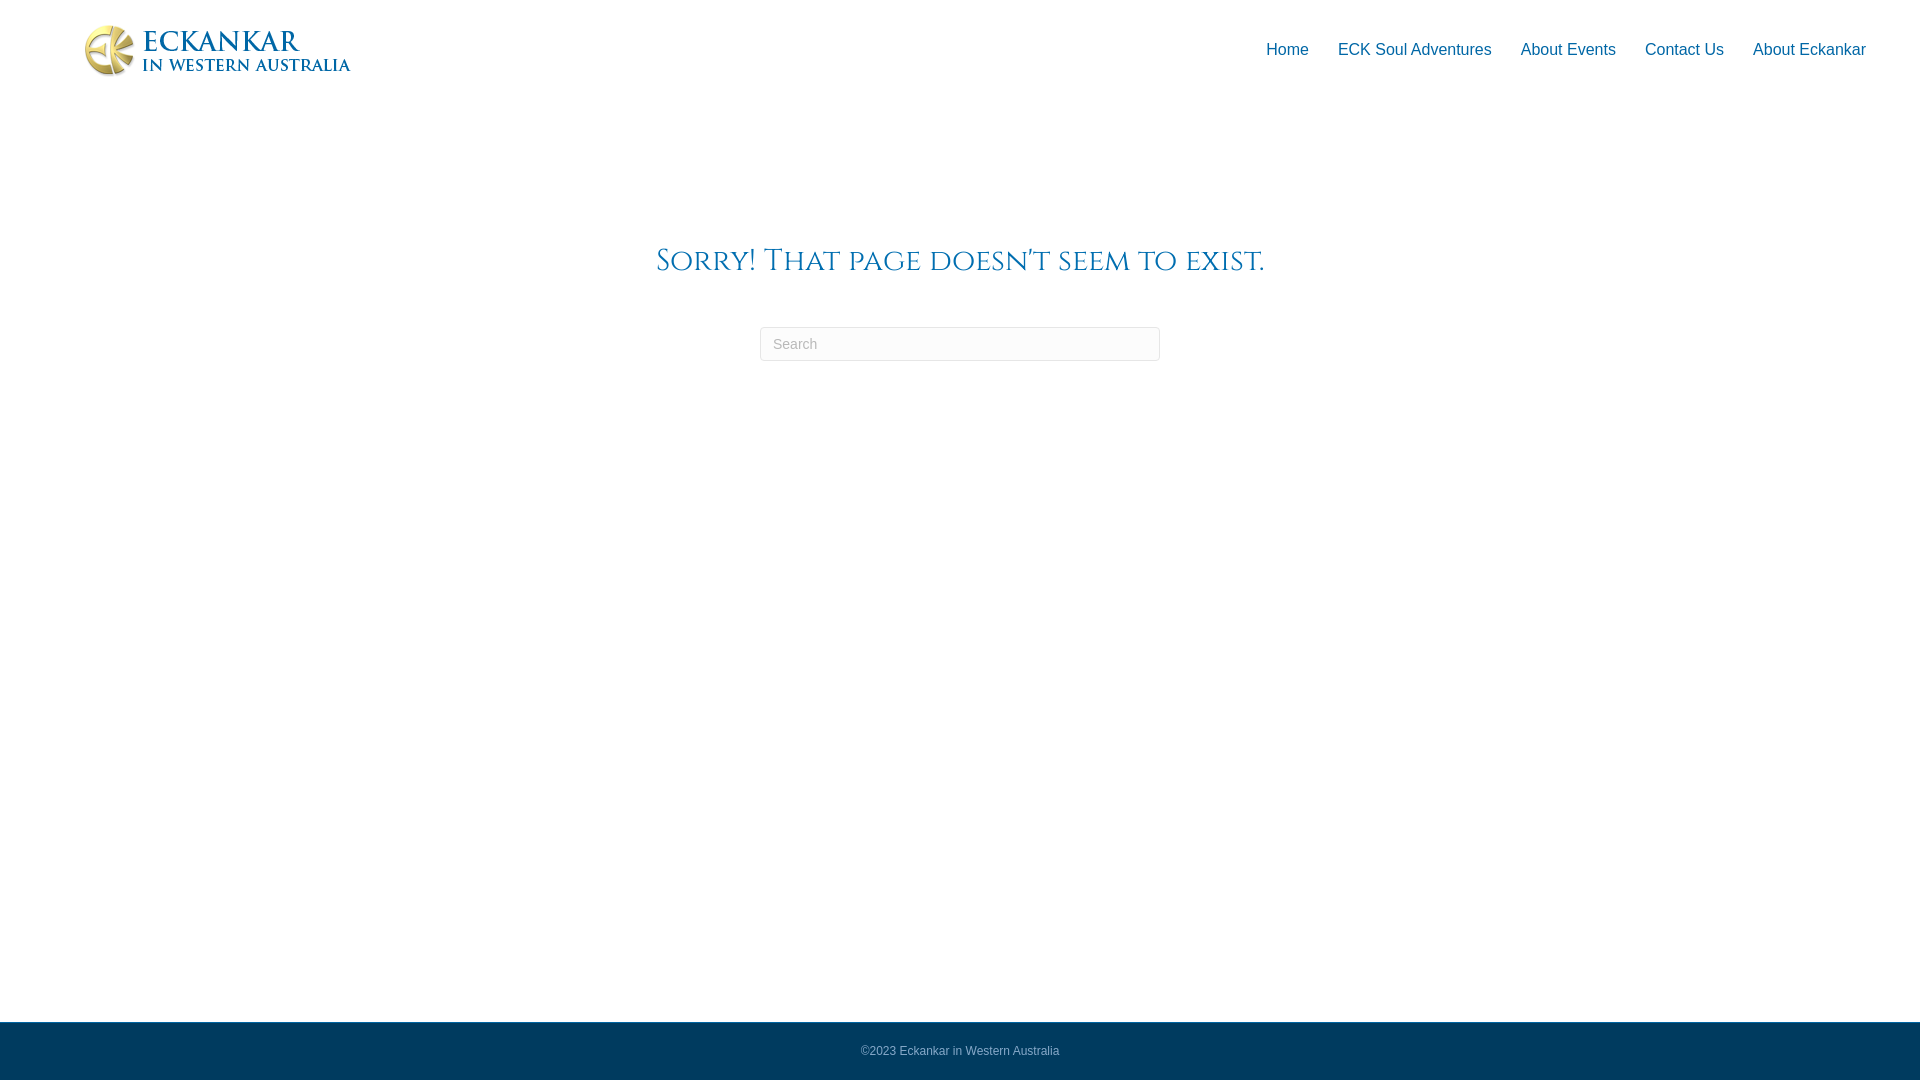 The width and height of the screenshot is (1920, 1080). Describe the element at coordinates (1684, 50) in the screenshot. I see `Contact Us` at that location.